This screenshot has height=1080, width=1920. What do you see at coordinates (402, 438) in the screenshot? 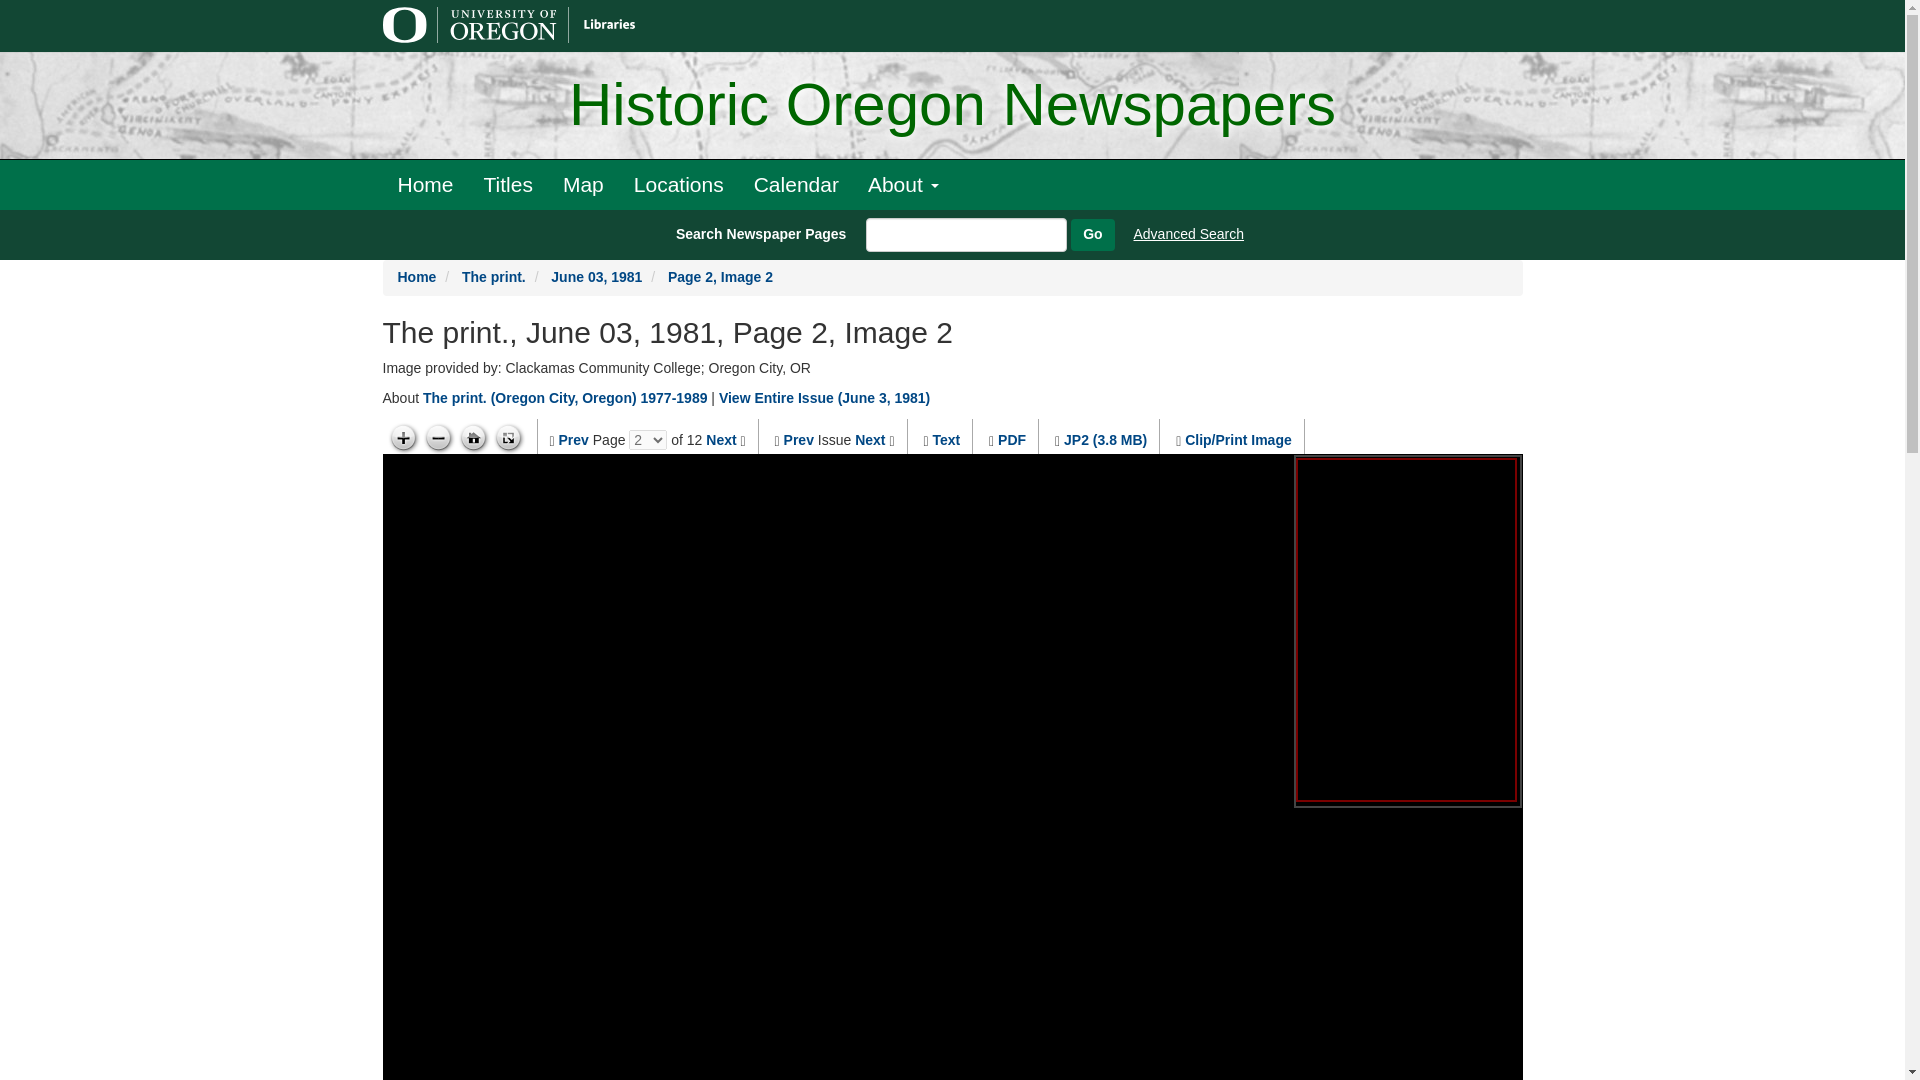
I see `Zoom in` at bounding box center [402, 438].